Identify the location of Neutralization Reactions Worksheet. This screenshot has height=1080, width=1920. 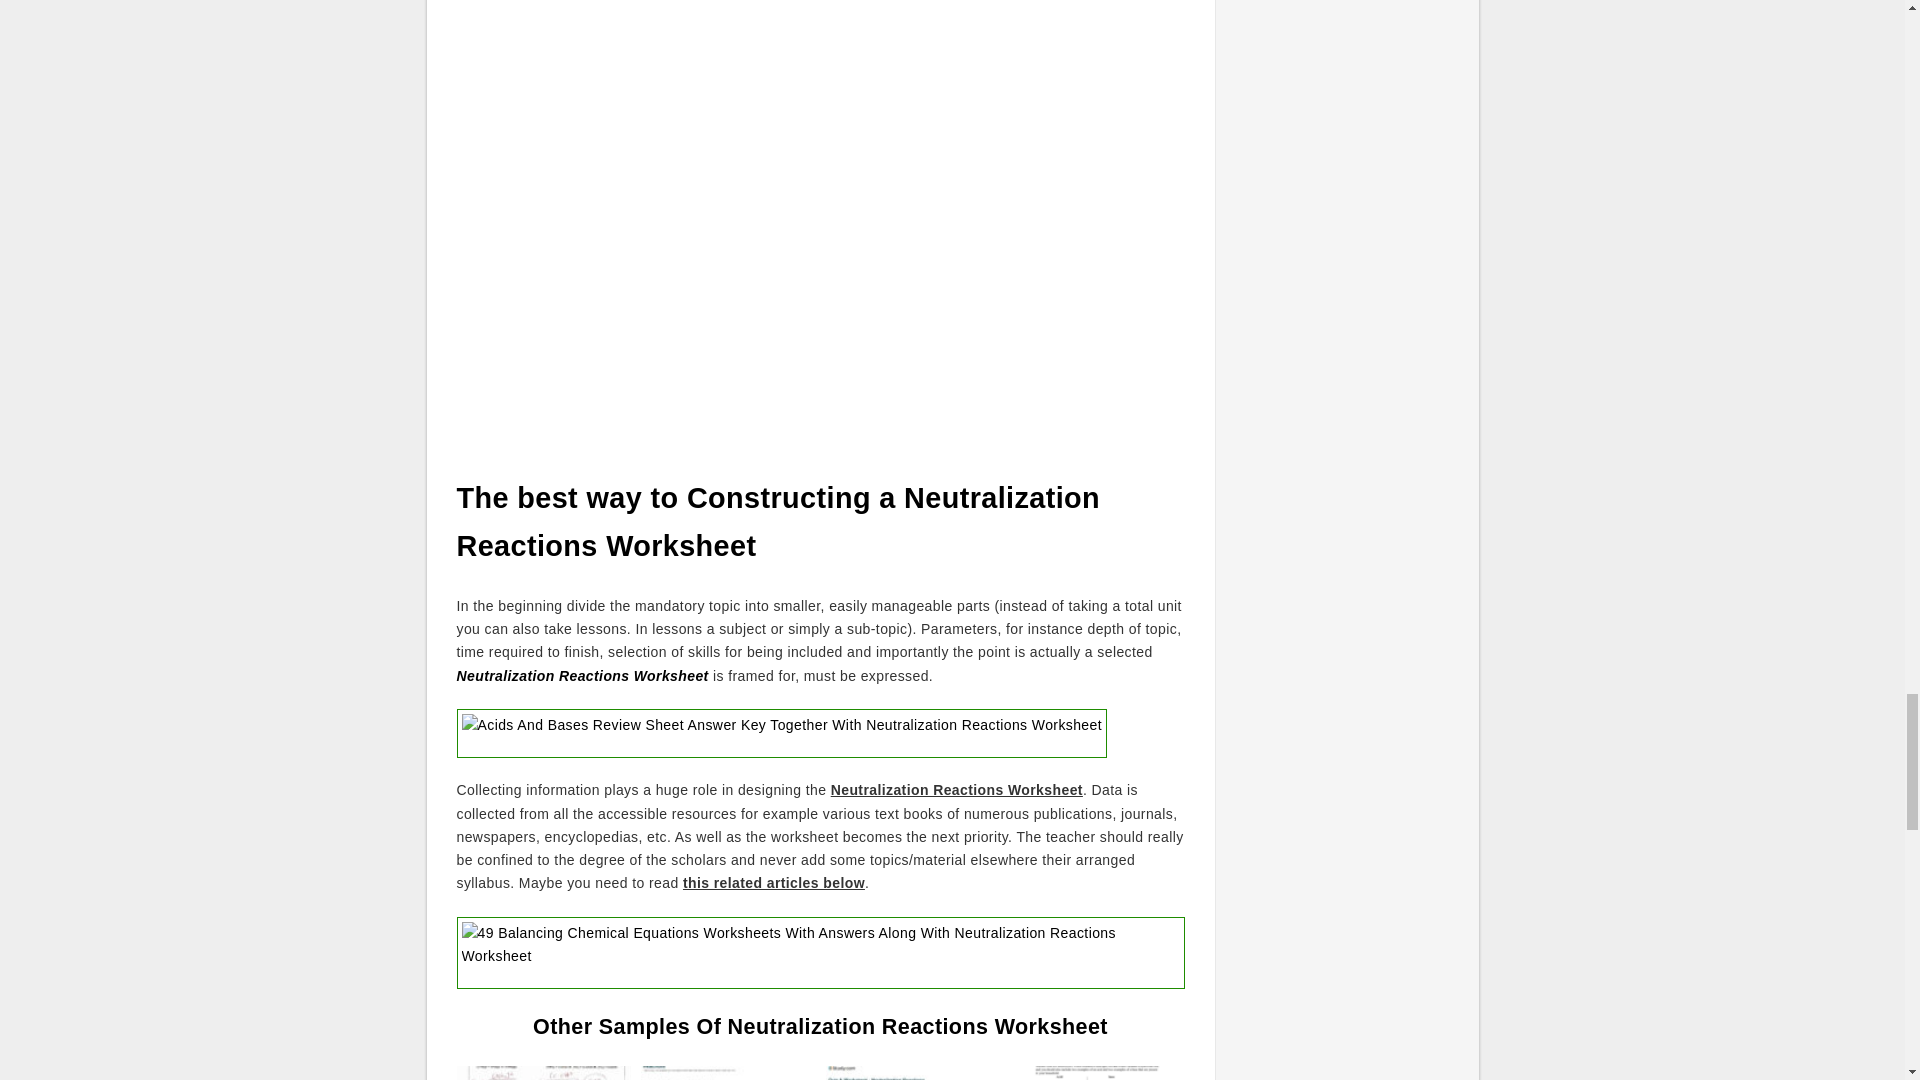
(582, 676).